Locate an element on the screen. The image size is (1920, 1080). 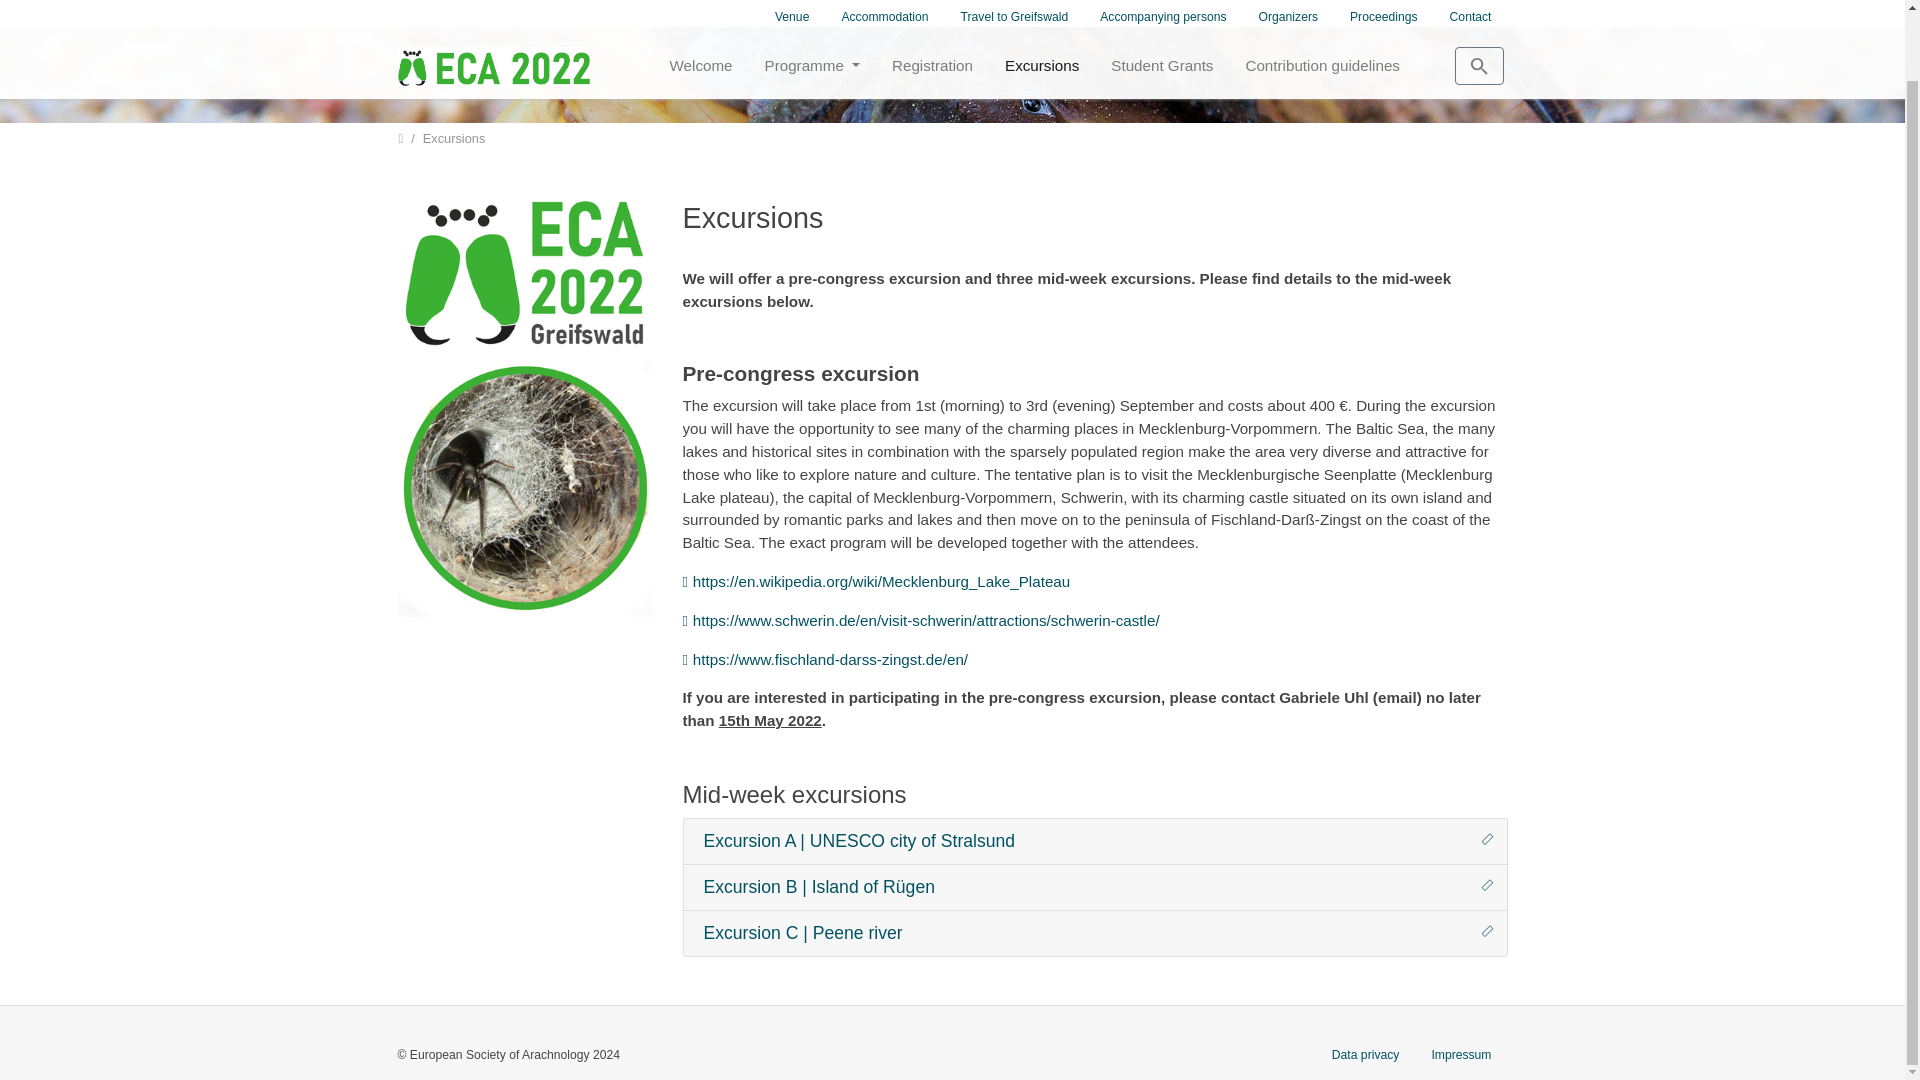
Contribution guidelines is located at coordinates (1322, 7).